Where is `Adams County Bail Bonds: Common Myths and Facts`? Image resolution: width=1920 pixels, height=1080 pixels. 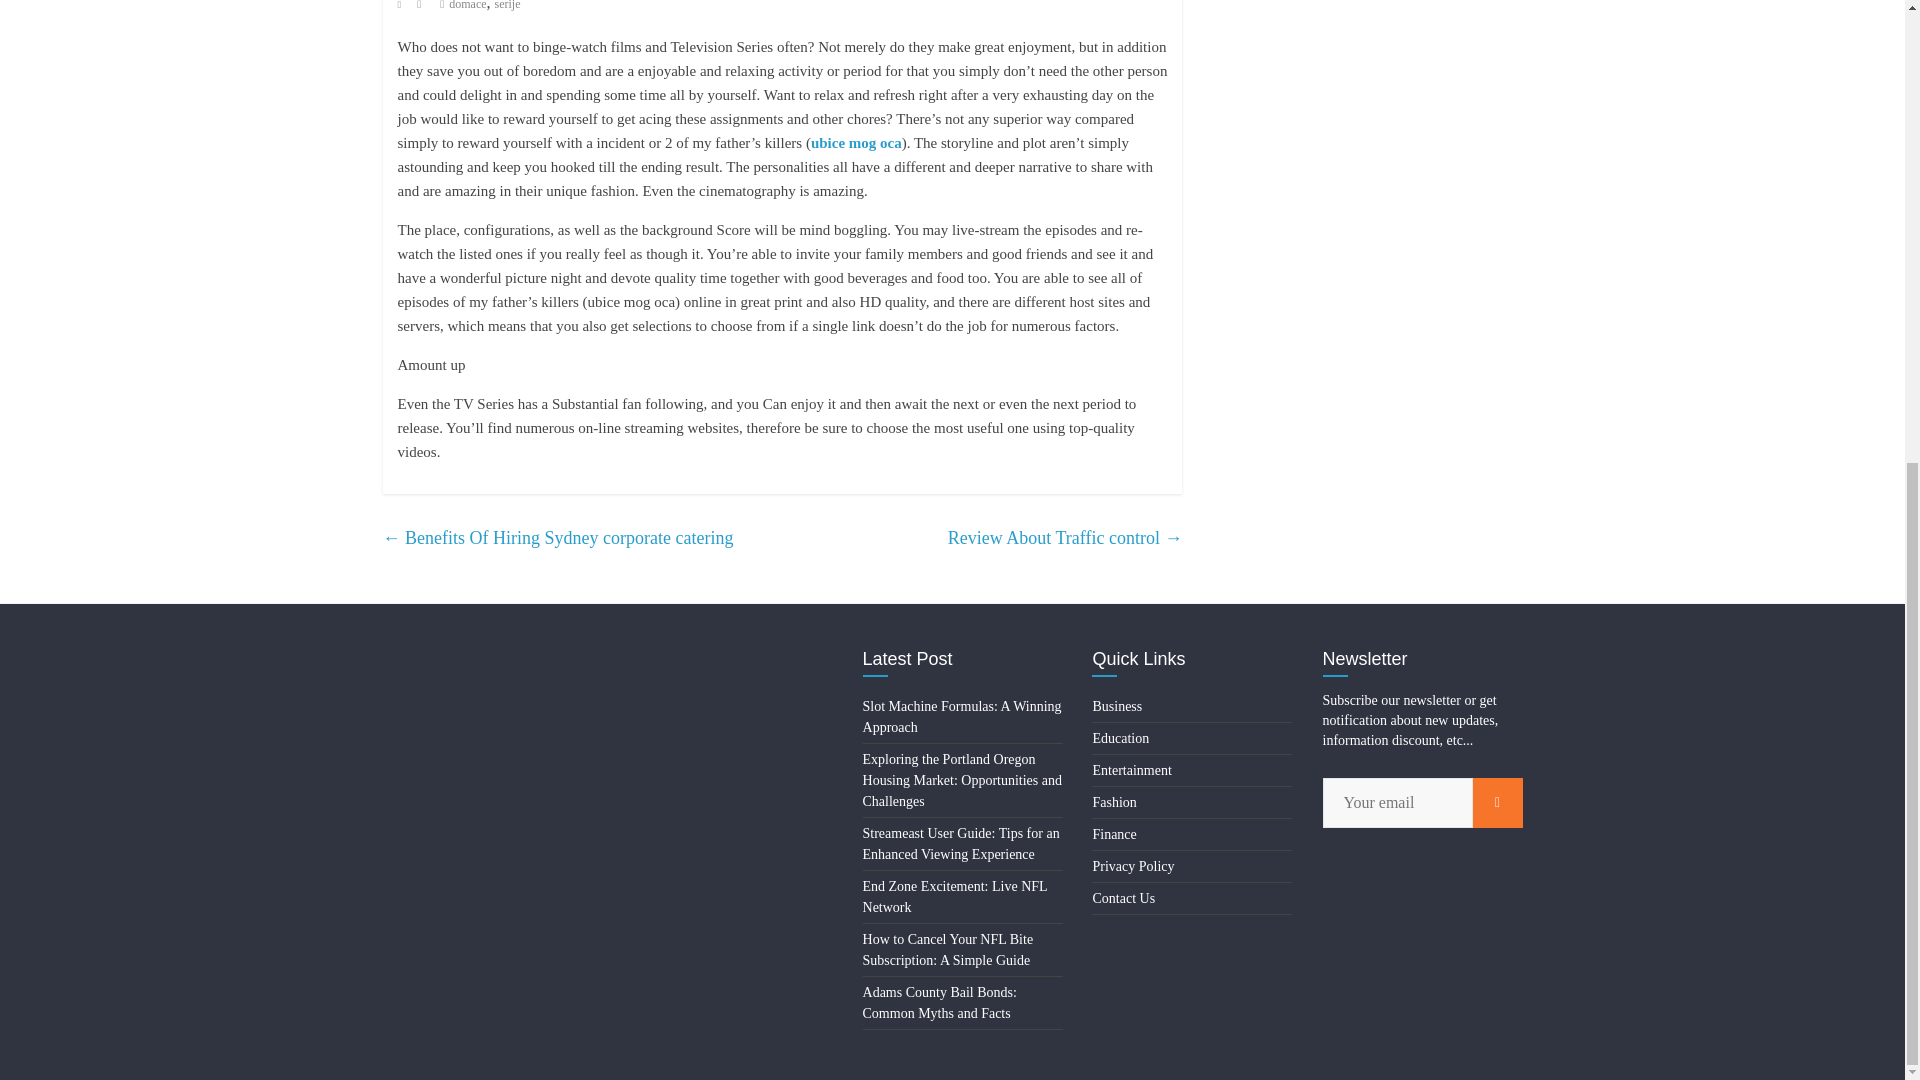
Adams County Bail Bonds: Common Myths and Facts is located at coordinates (940, 1002).